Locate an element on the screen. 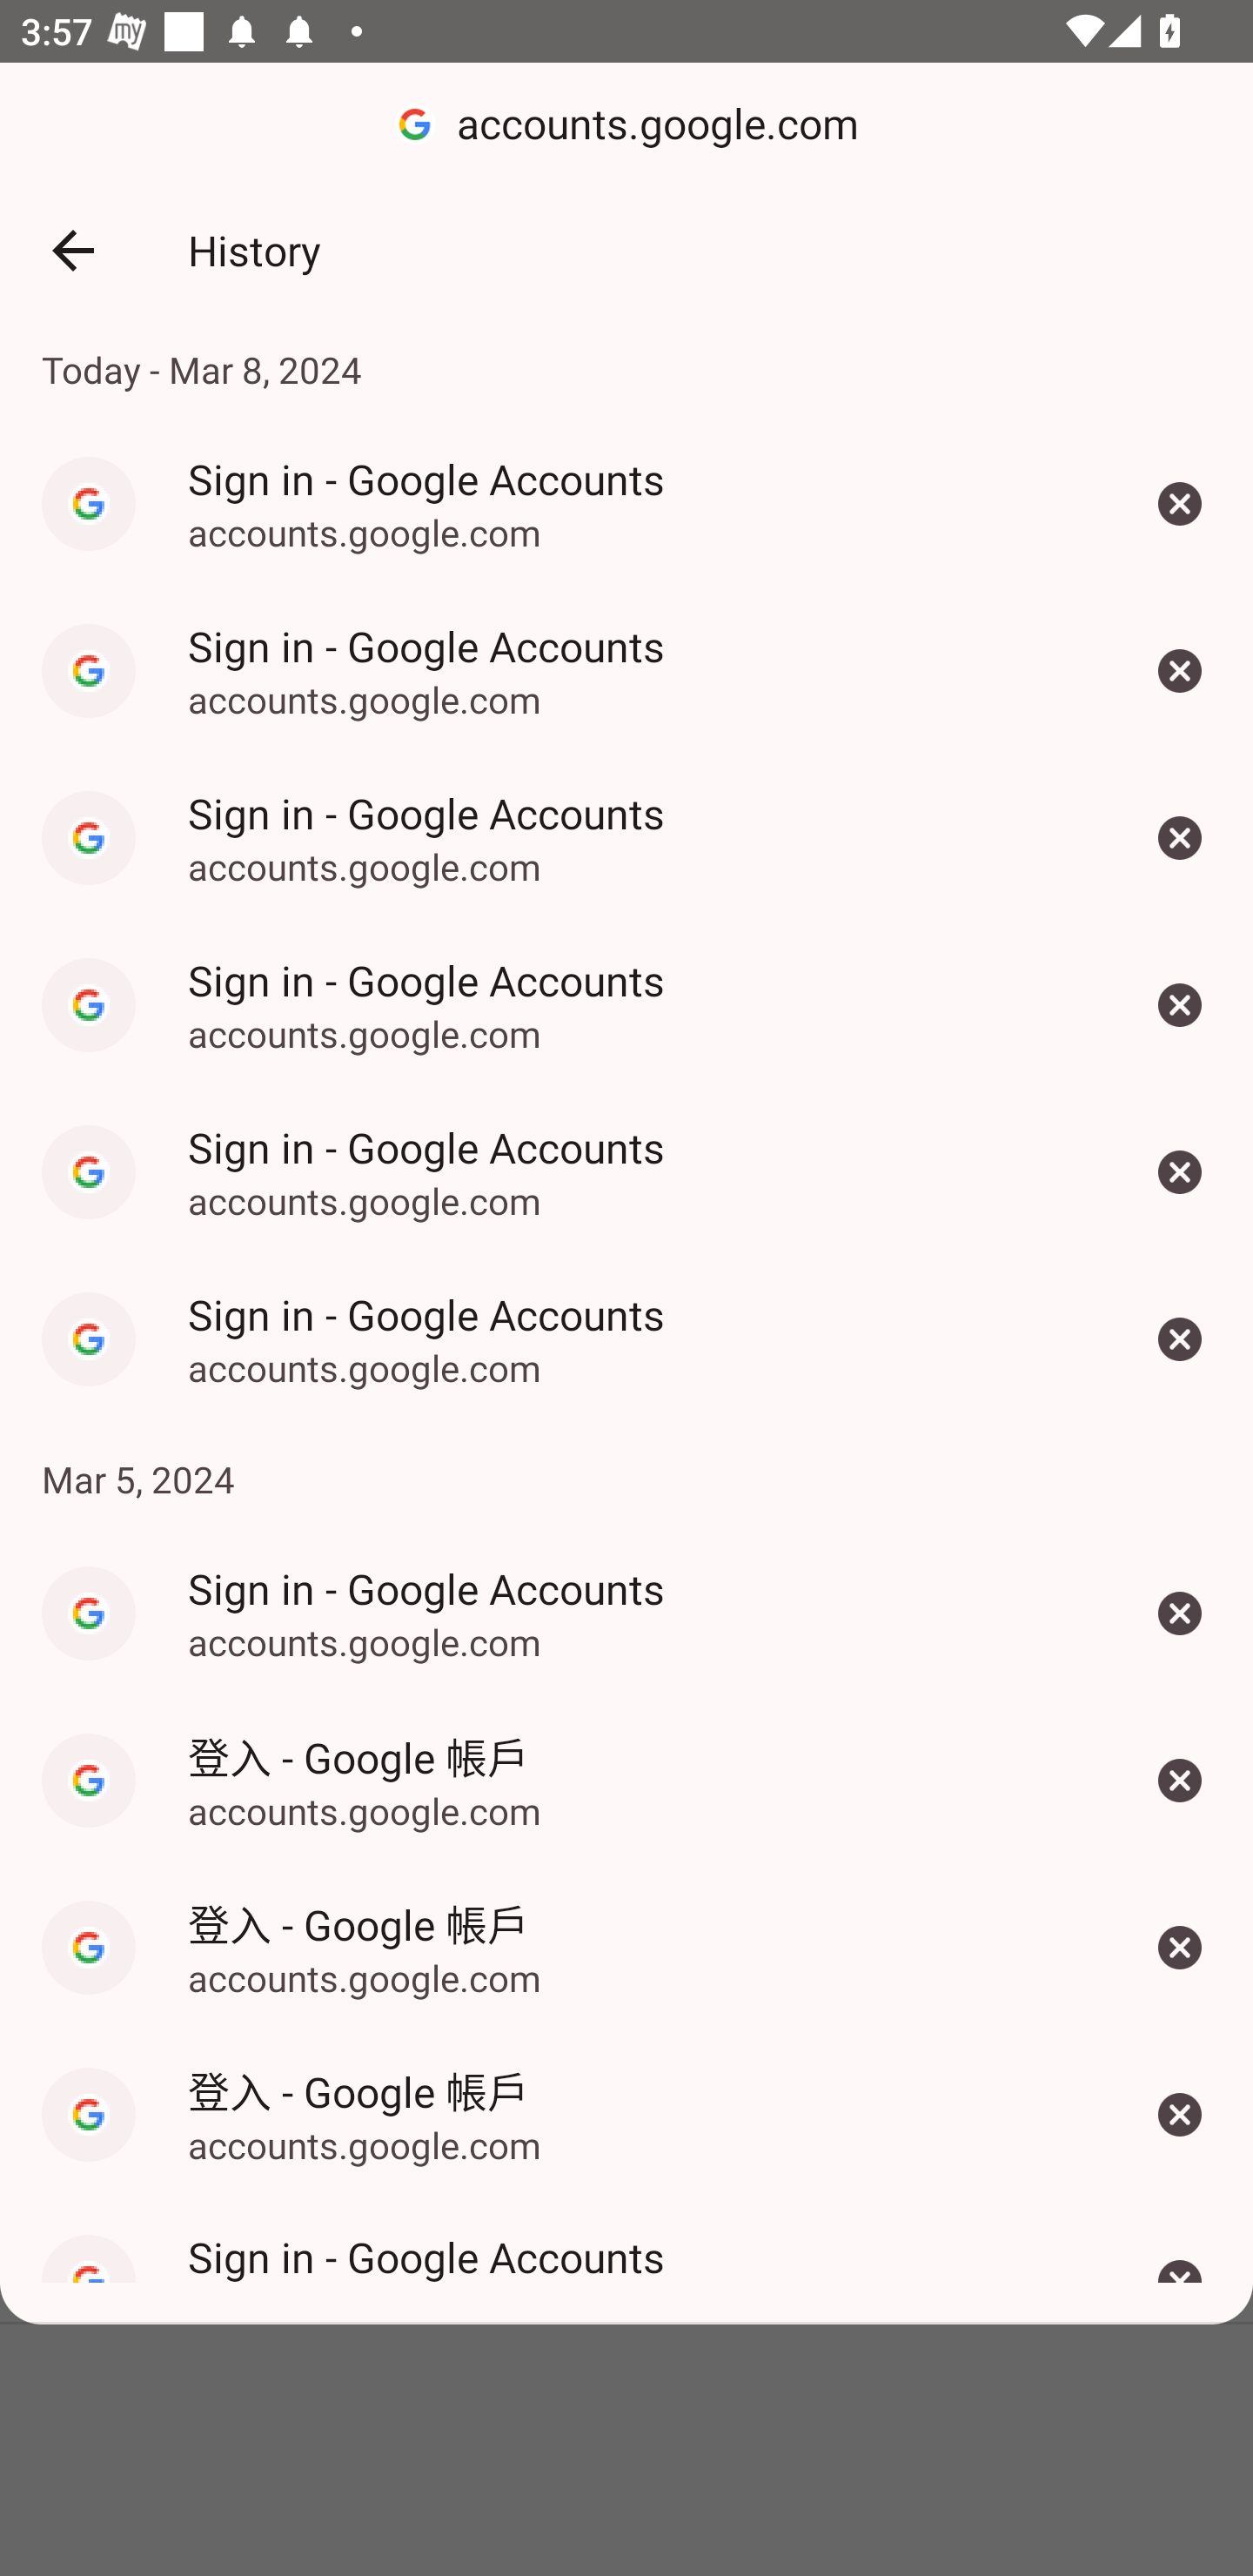  Sign in - Google Accounts Remove is located at coordinates (1180, 1006).